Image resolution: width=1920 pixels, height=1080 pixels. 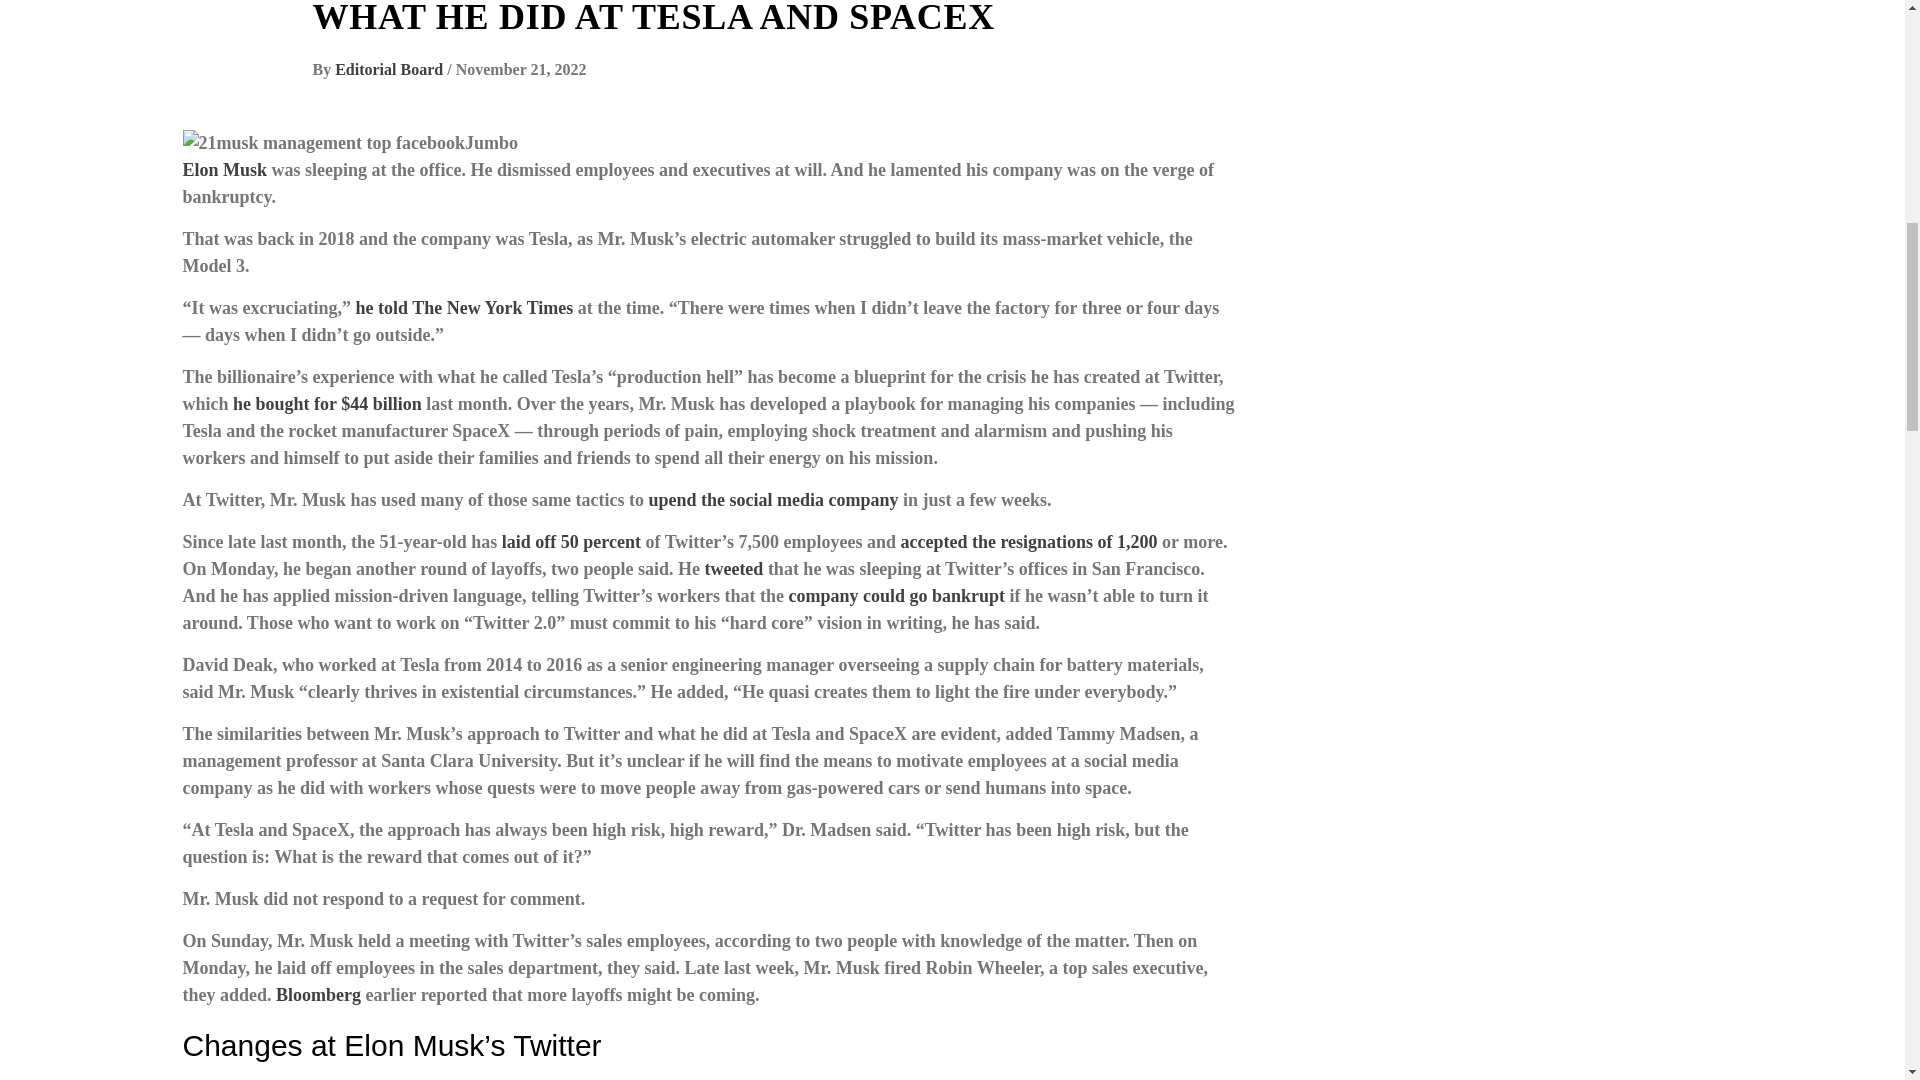 What do you see at coordinates (318, 994) in the screenshot?
I see `Bloomberg` at bounding box center [318, 994].